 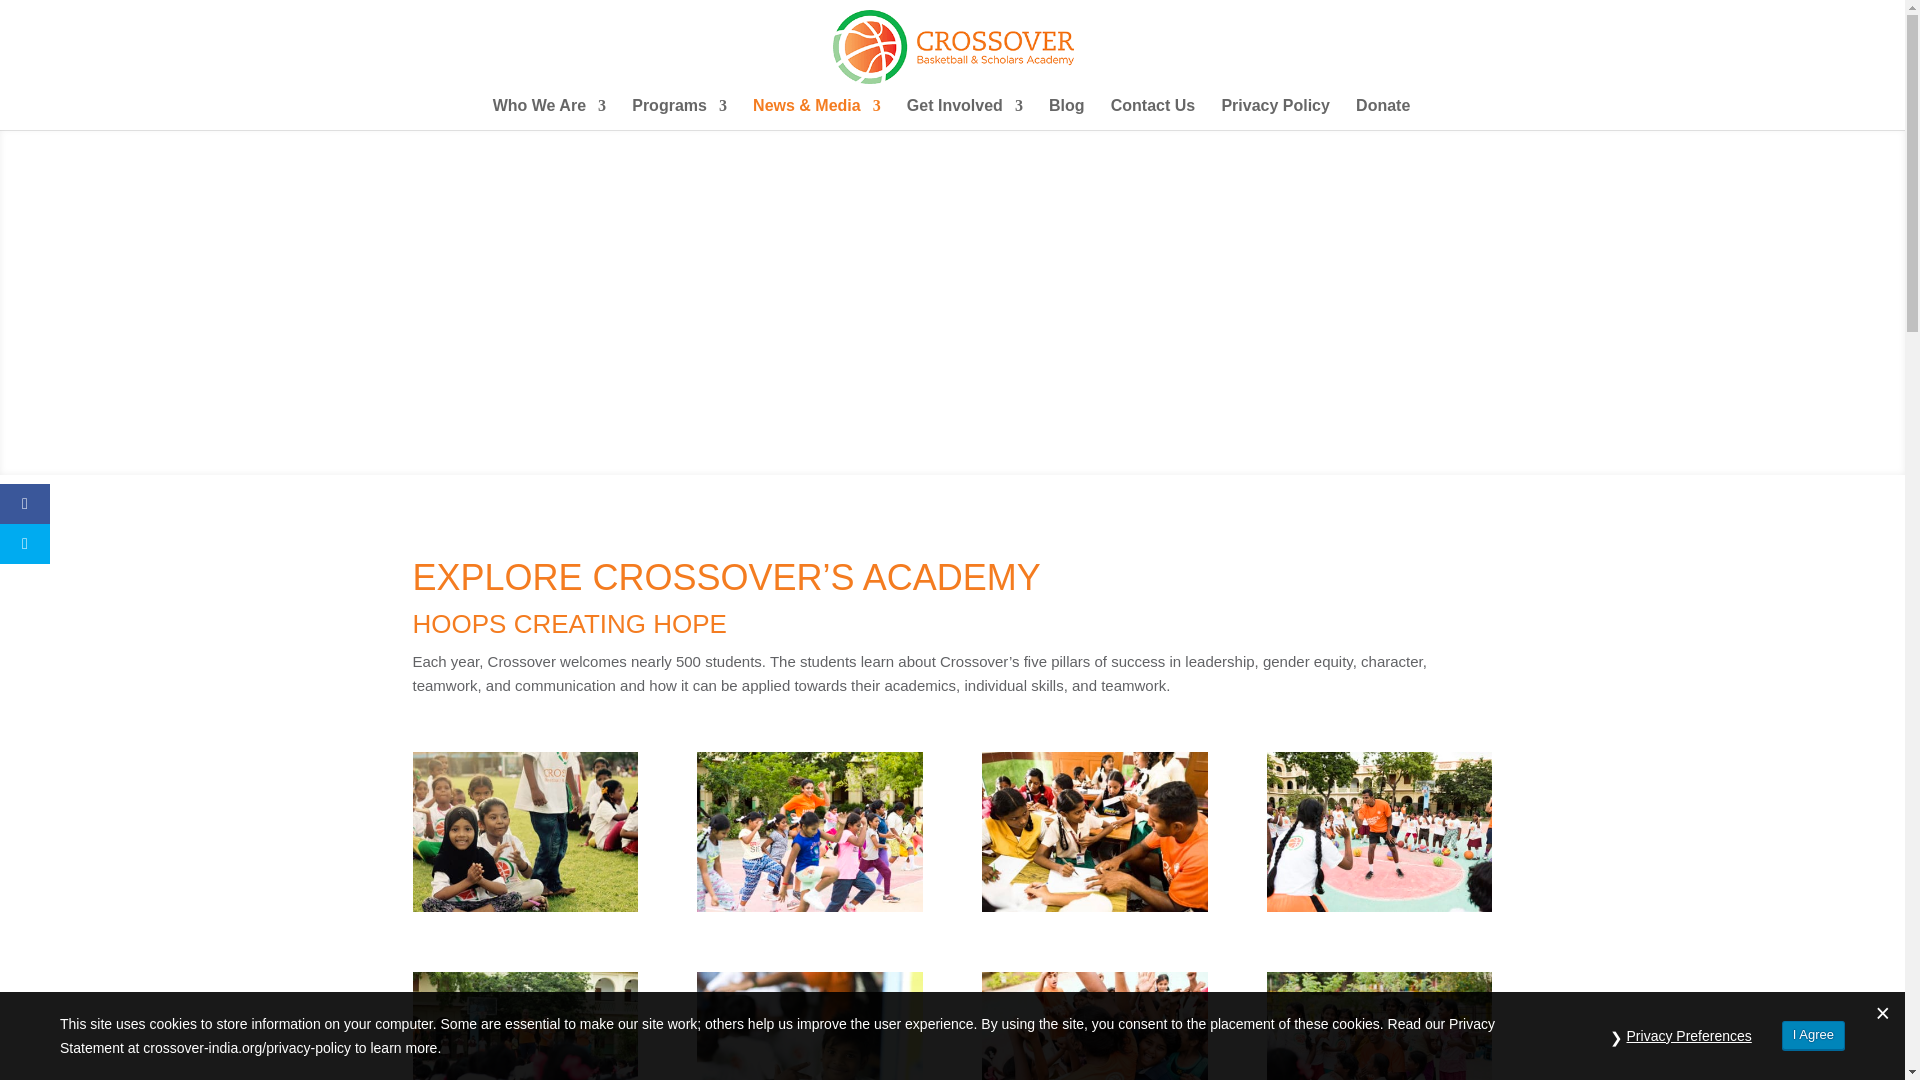 What do you see at coordinates (550, 114) in the screenshot?
I see `Who We Are` at bounding box center [550, 114].